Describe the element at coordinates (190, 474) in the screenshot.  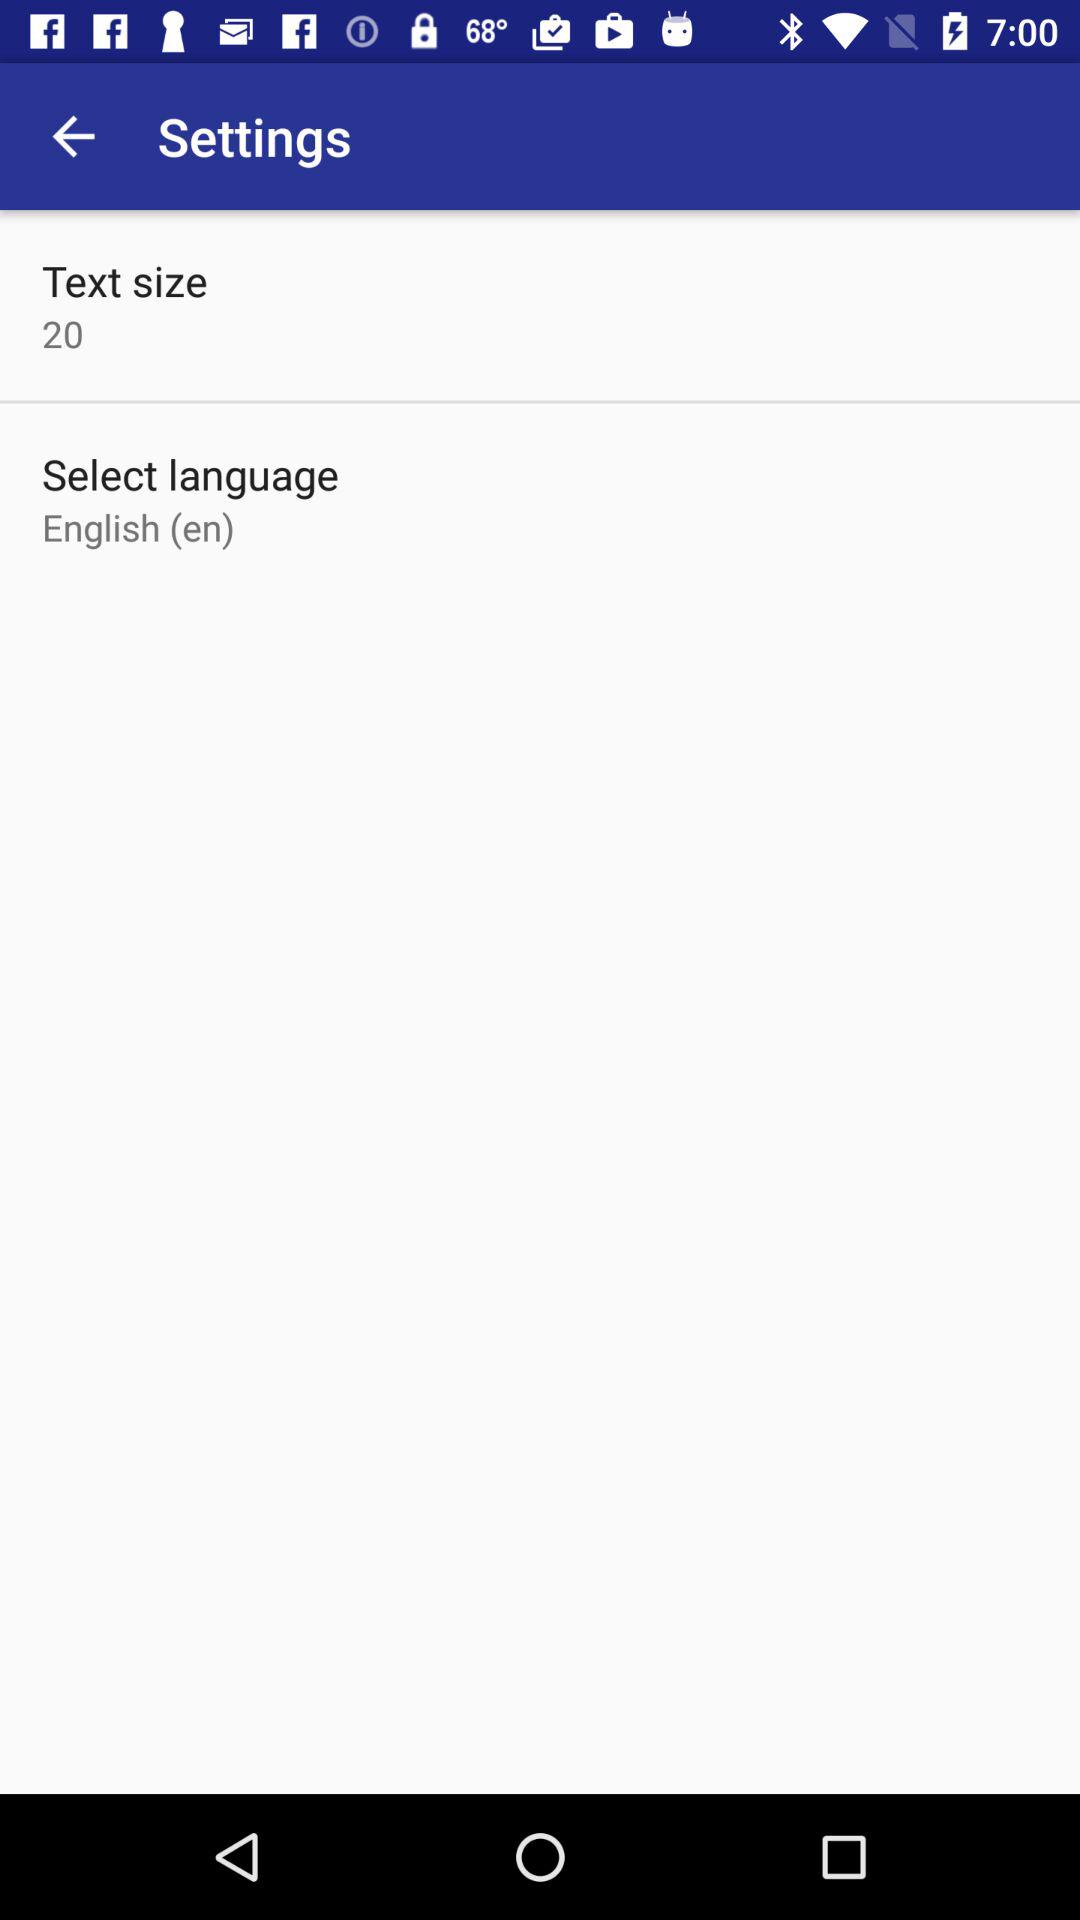
I see `turn off icon above the english (en) item` at that location.